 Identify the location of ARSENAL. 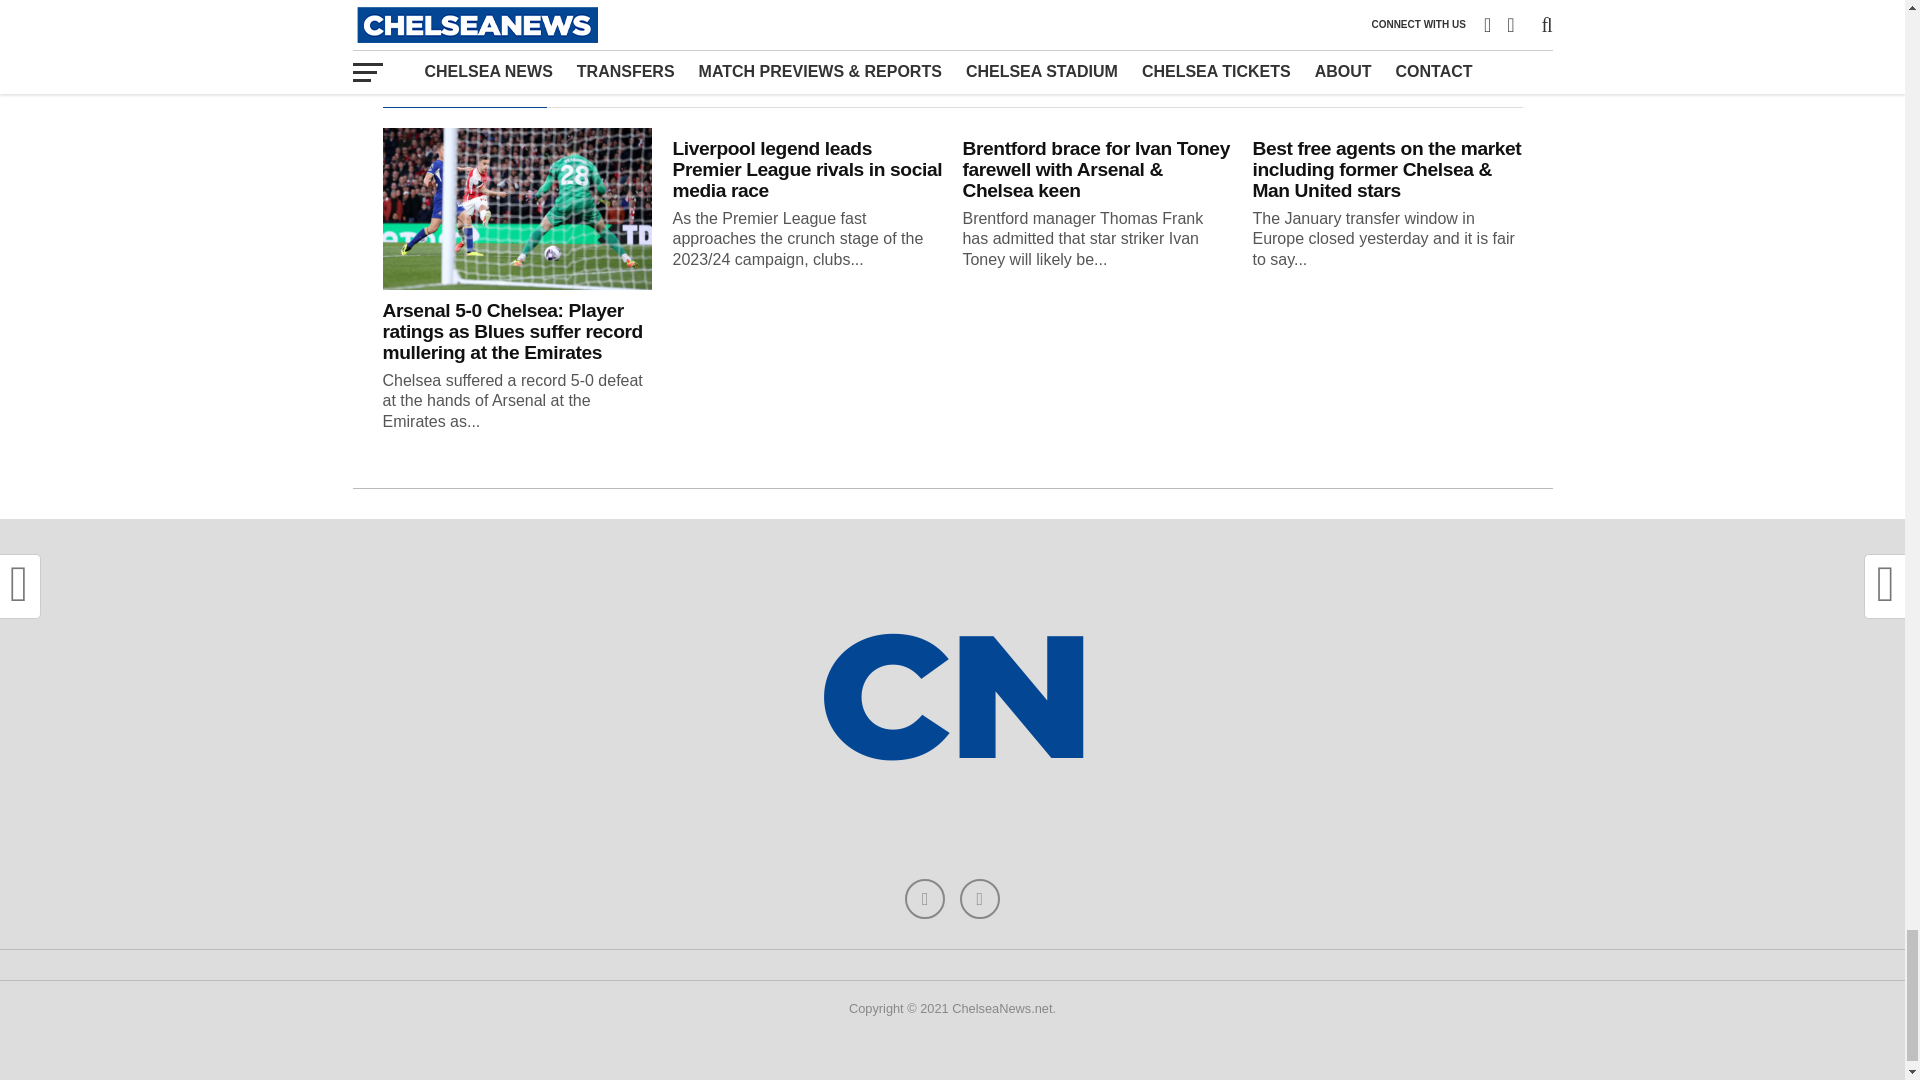
(631, 12).